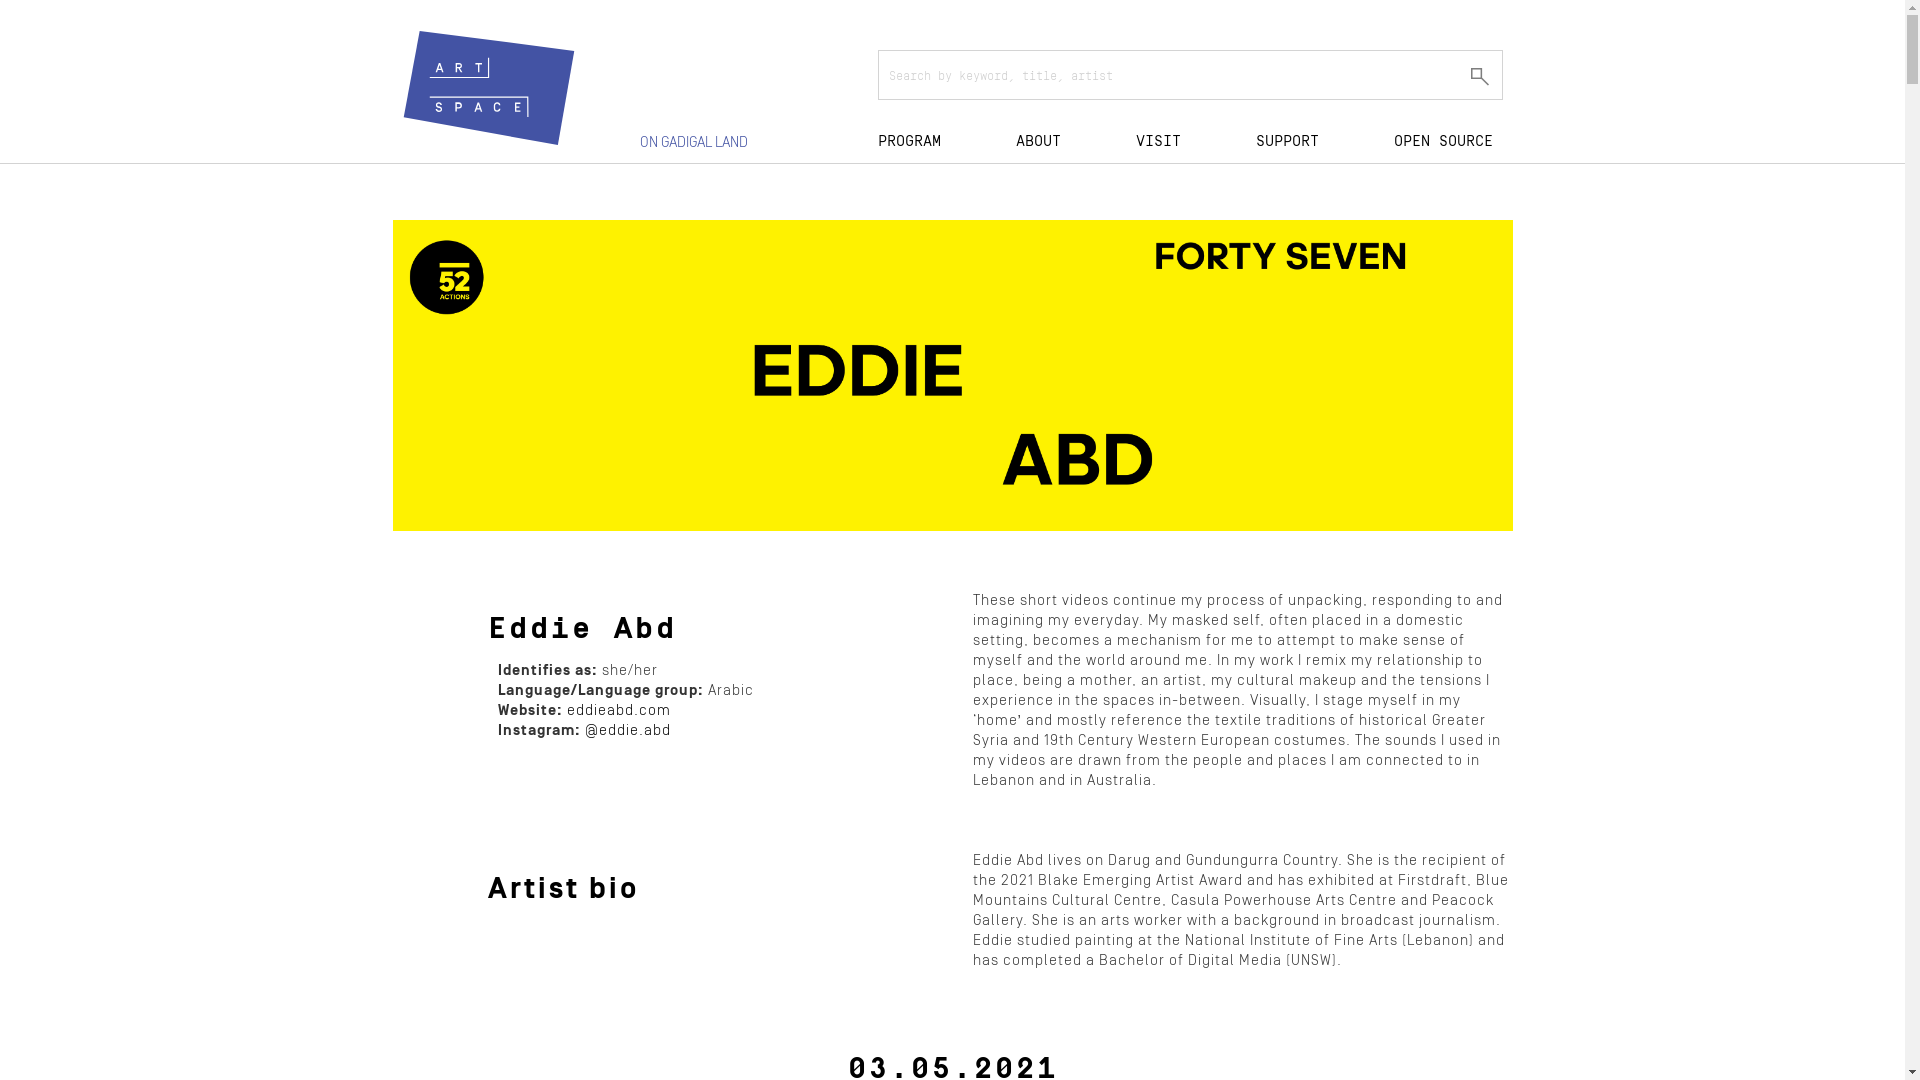 The height and width of the screenshot is (1080, 1920). I want to click on PROGRAM, so click(910, 140).